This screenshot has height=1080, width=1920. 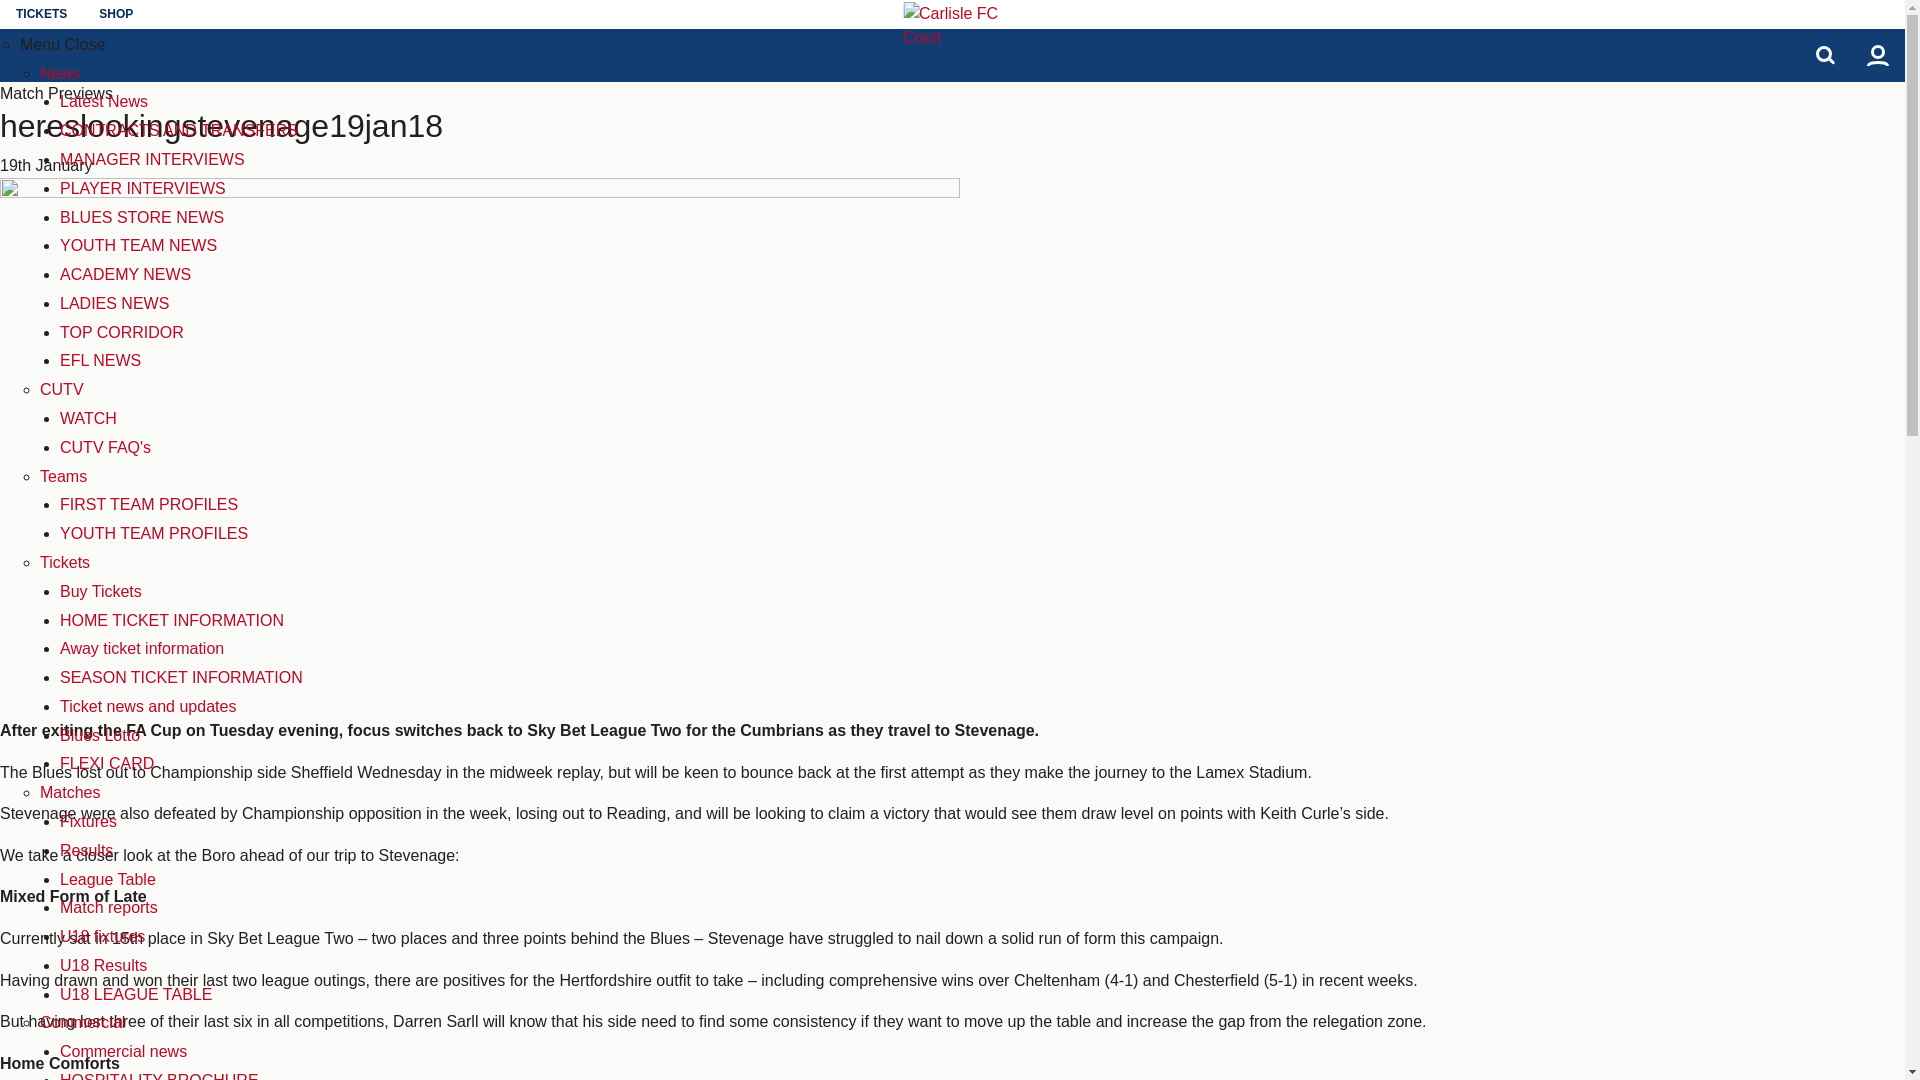 I want to click on Blues Lotto, so click(x=100, y=735).